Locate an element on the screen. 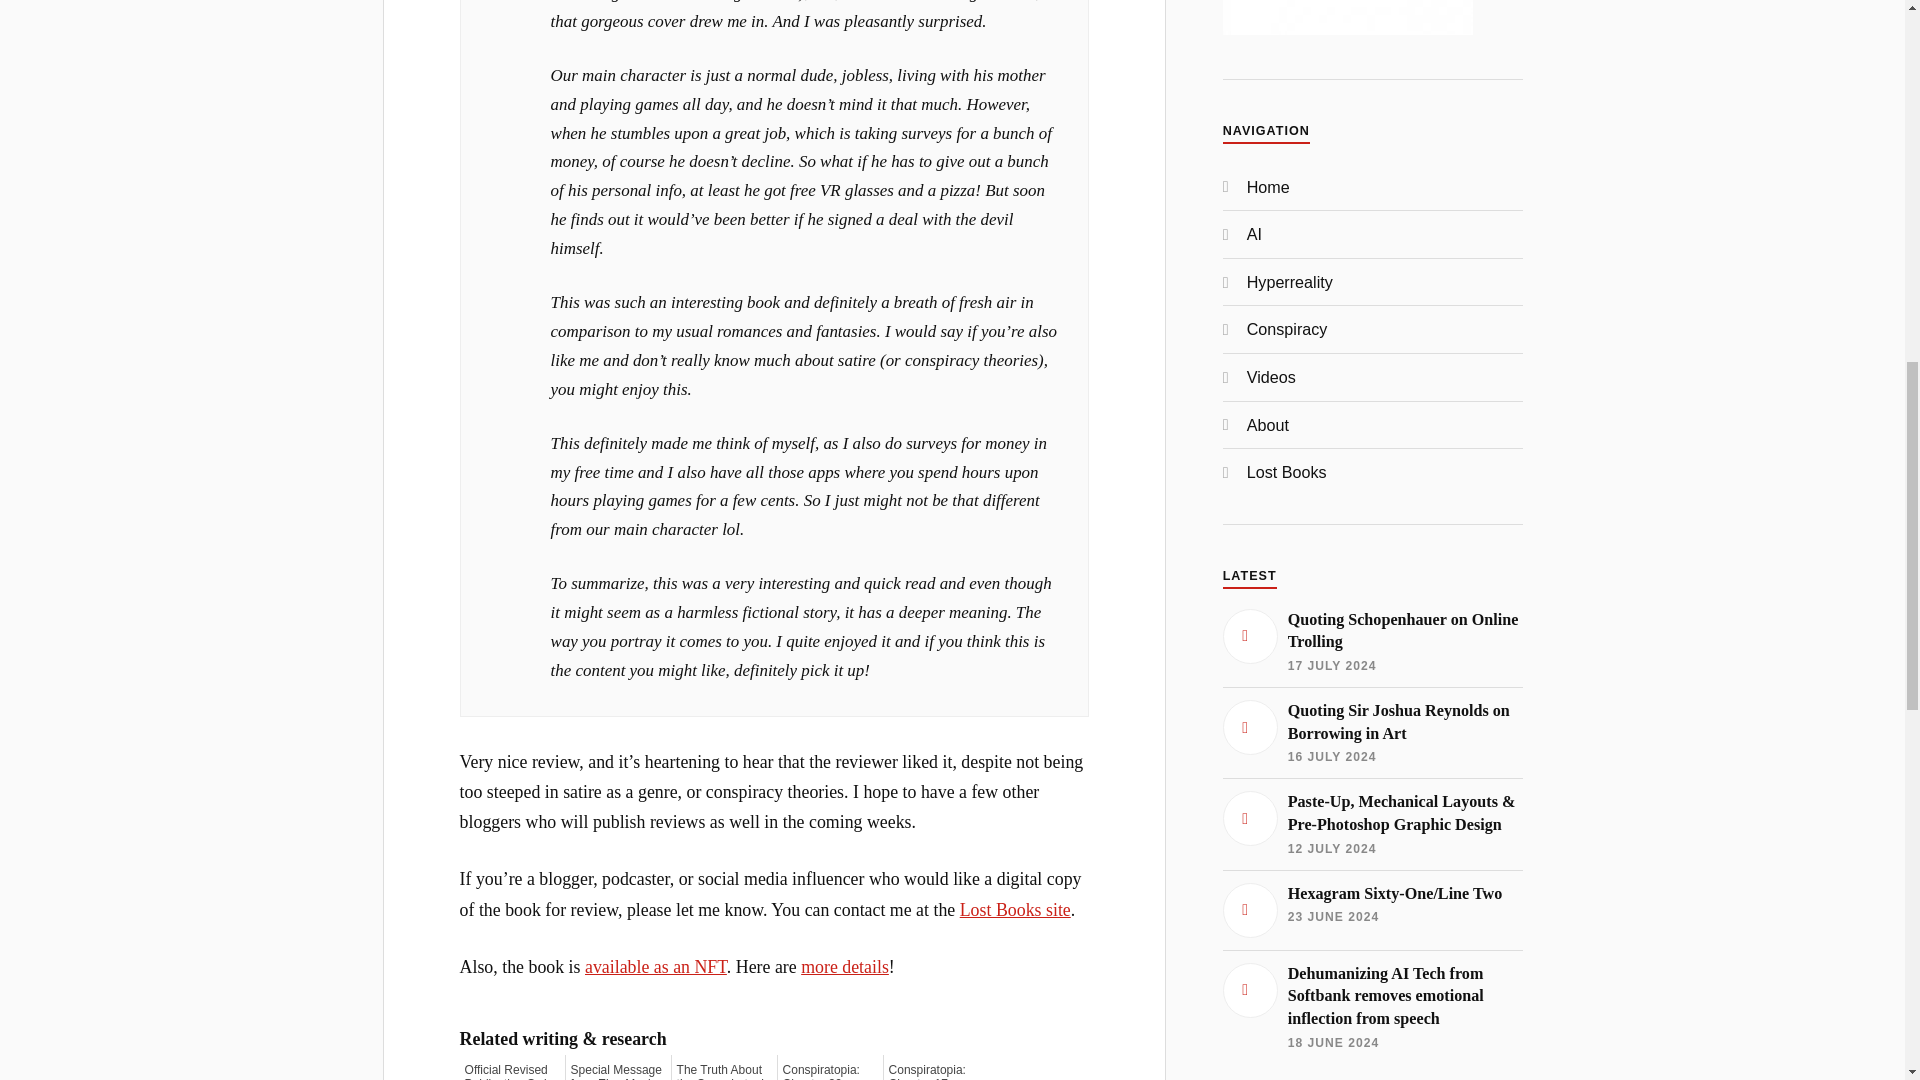  available as an NFT is located at coordinates (656, 966).